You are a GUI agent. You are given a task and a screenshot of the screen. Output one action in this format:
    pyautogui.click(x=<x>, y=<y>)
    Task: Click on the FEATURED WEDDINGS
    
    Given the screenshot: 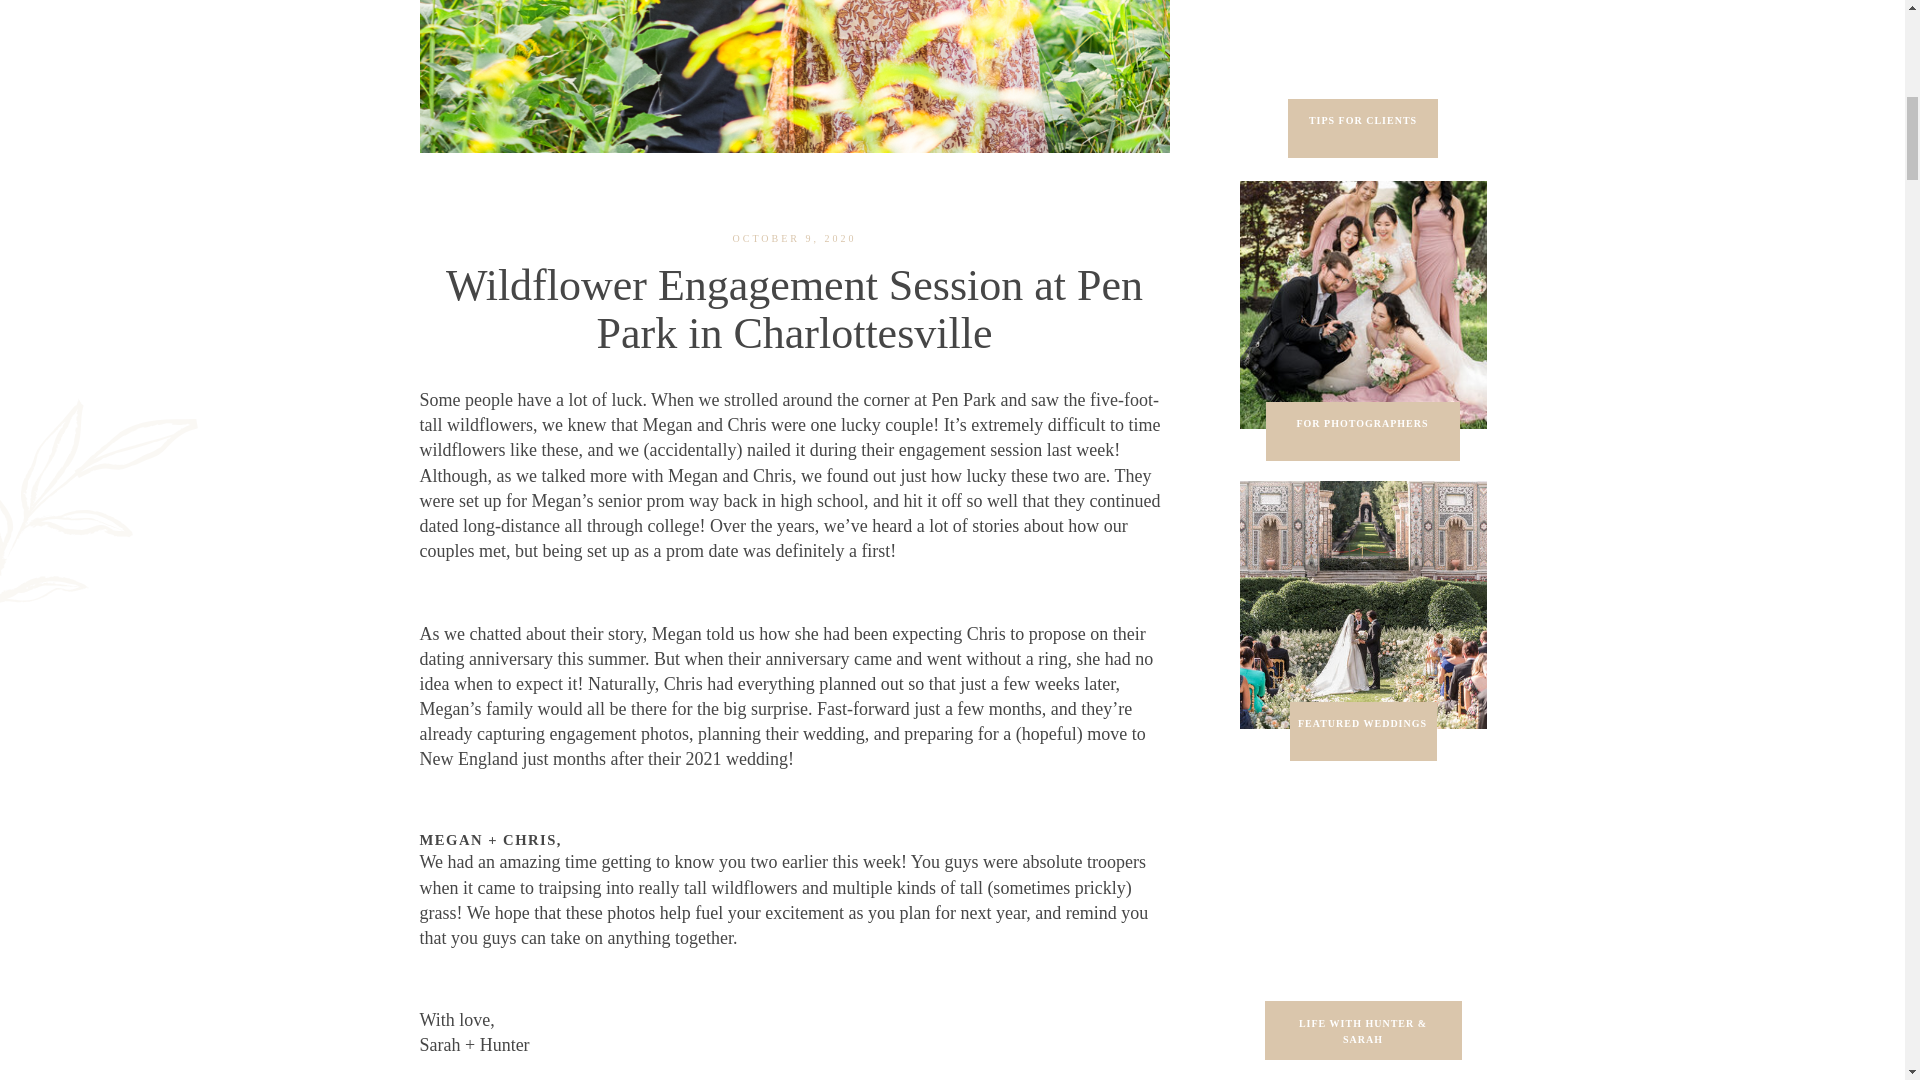 What is the action you would take?
    pyautogui.click(x=1362, y=732)
    